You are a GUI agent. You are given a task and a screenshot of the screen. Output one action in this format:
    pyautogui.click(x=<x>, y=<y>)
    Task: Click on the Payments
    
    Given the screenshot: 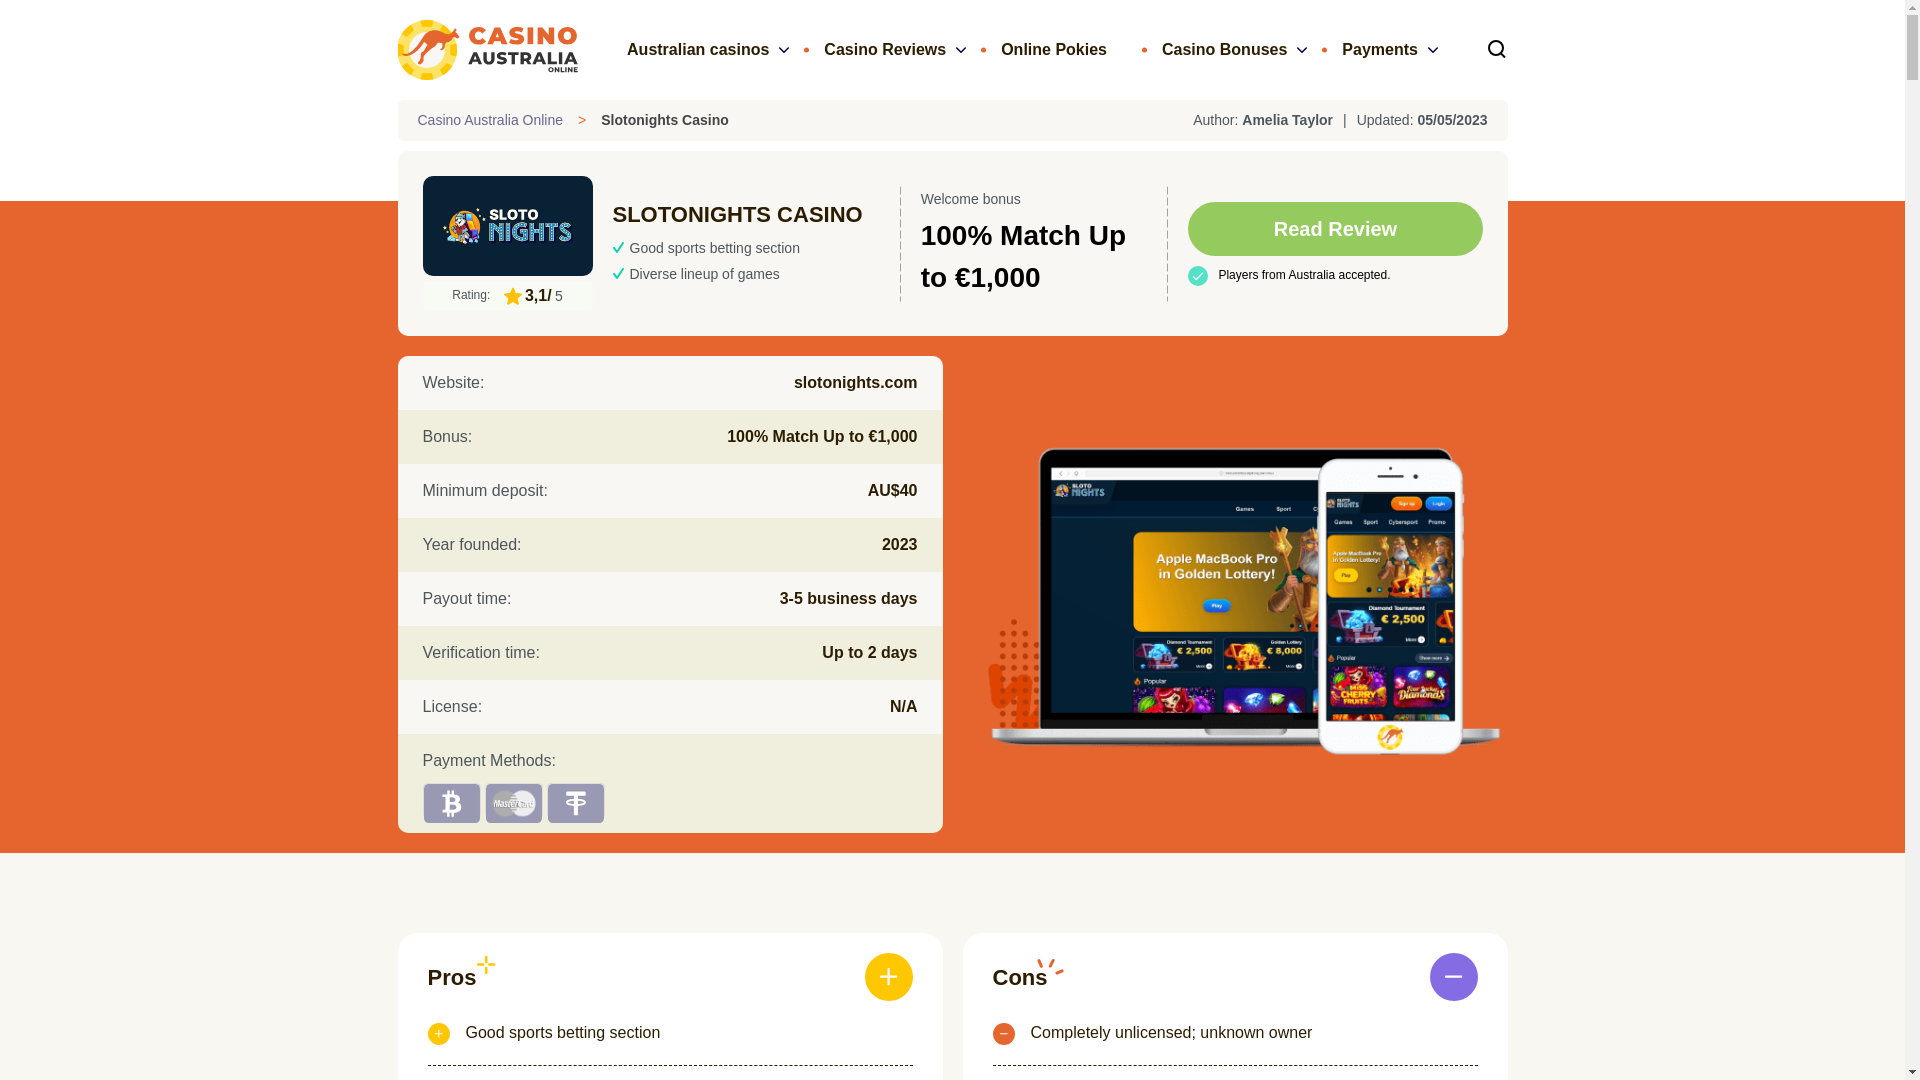 What is the action you would take?
    pyautogui.click(x=1380, y=49)
    